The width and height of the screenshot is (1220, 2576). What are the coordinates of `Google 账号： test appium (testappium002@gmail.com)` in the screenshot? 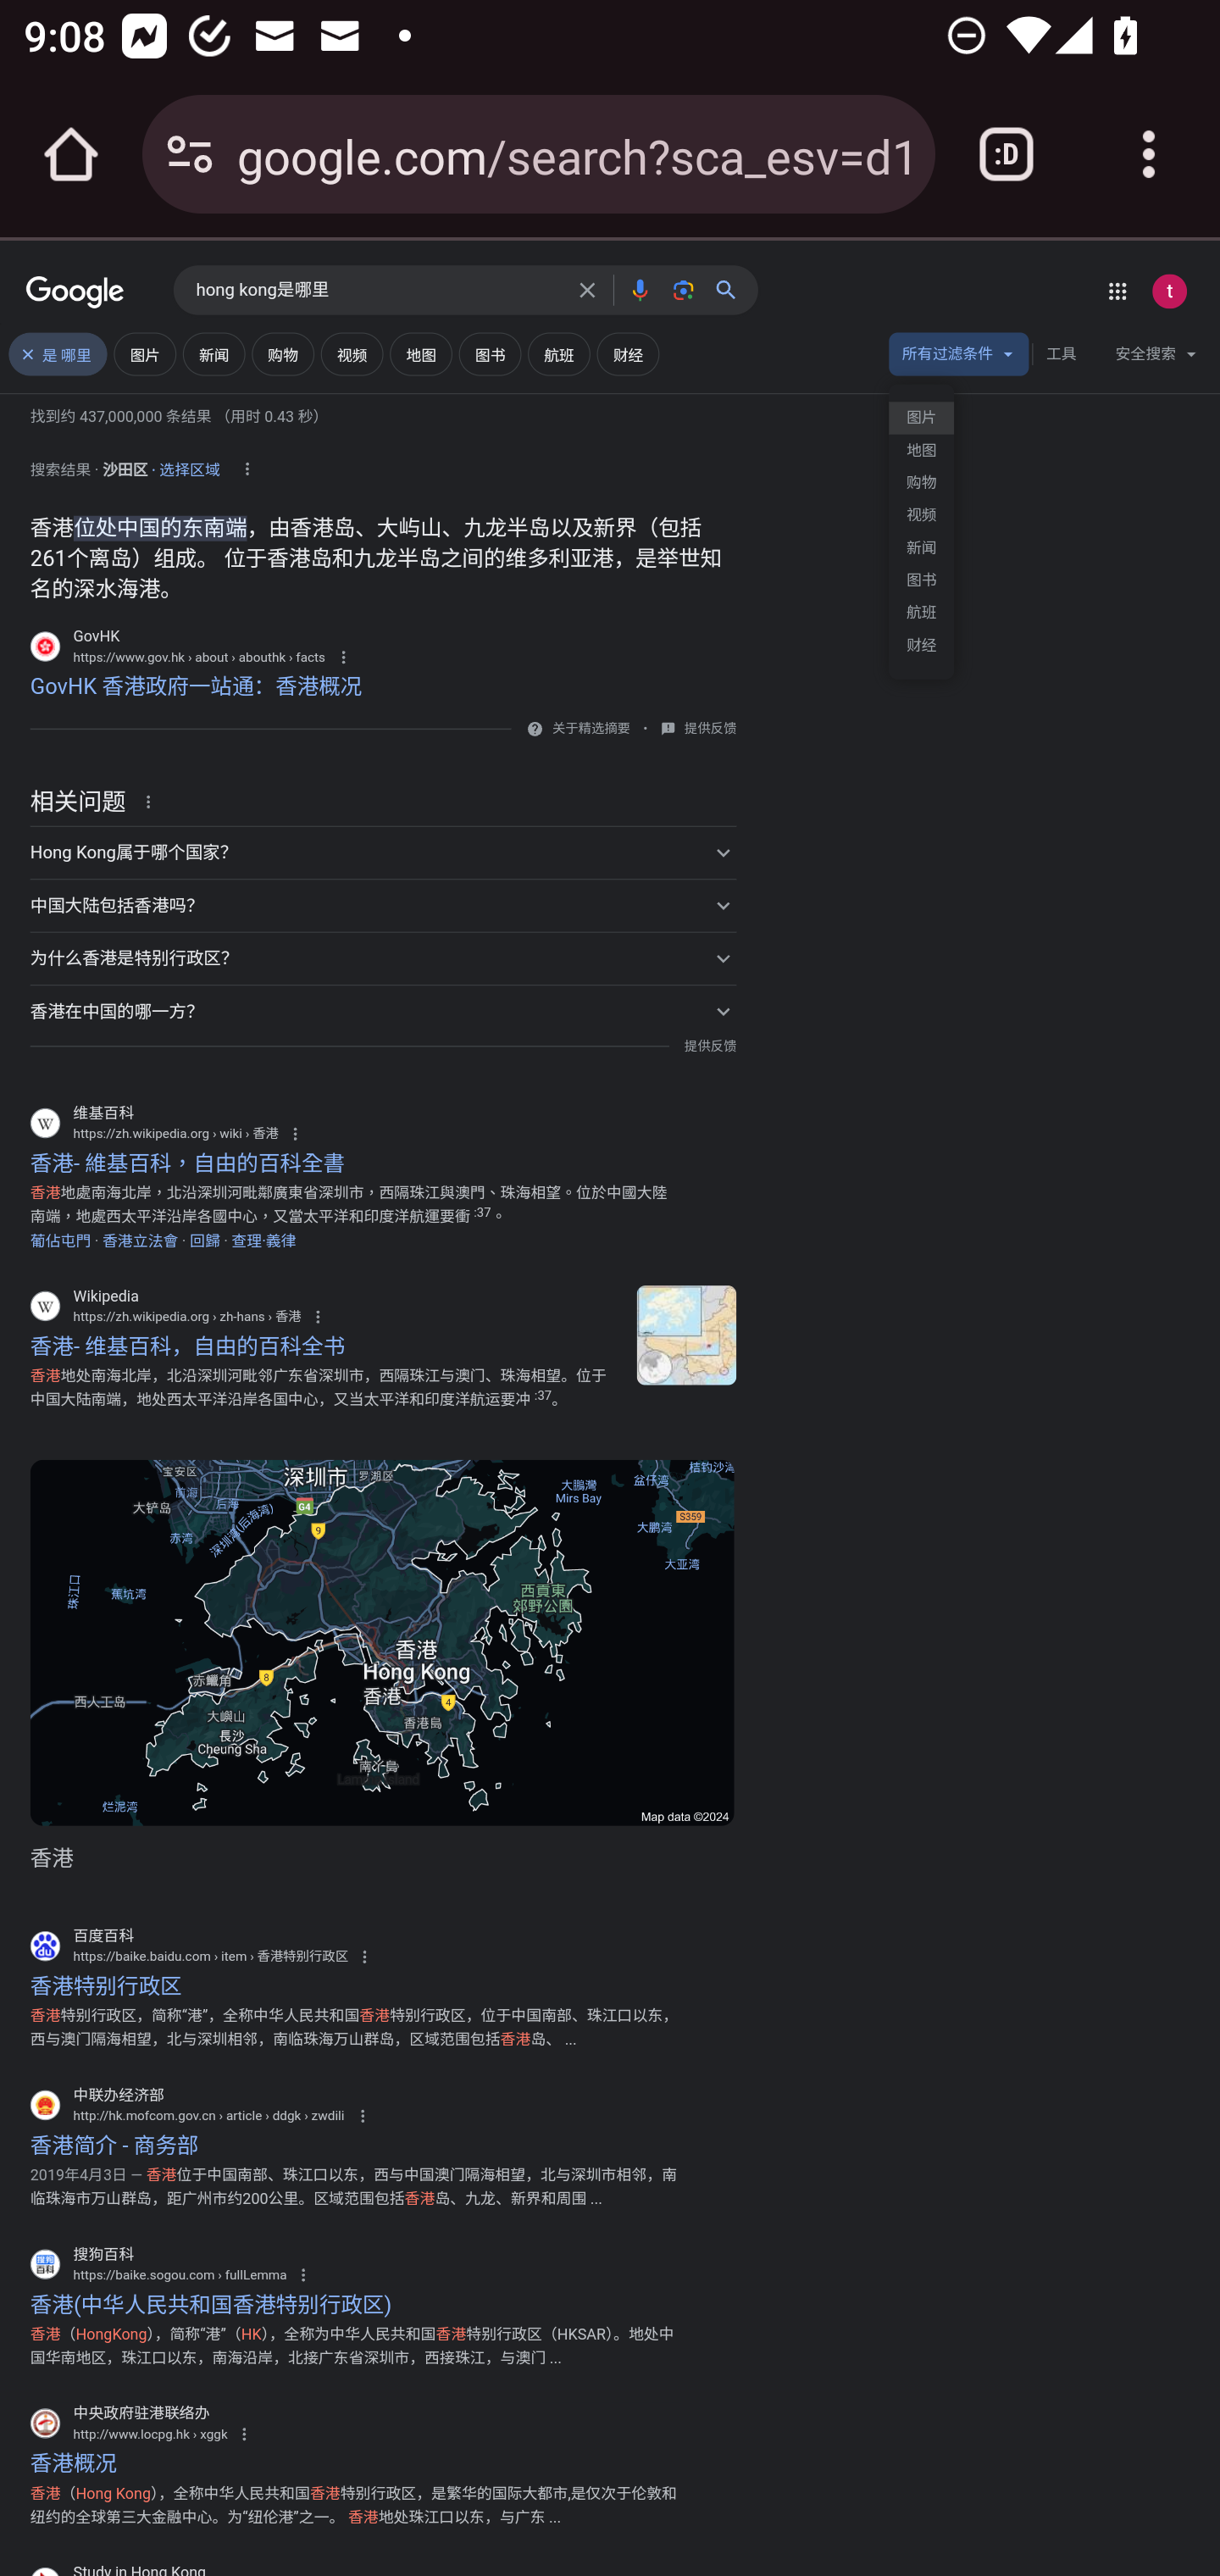 It's located at (1169, 291).